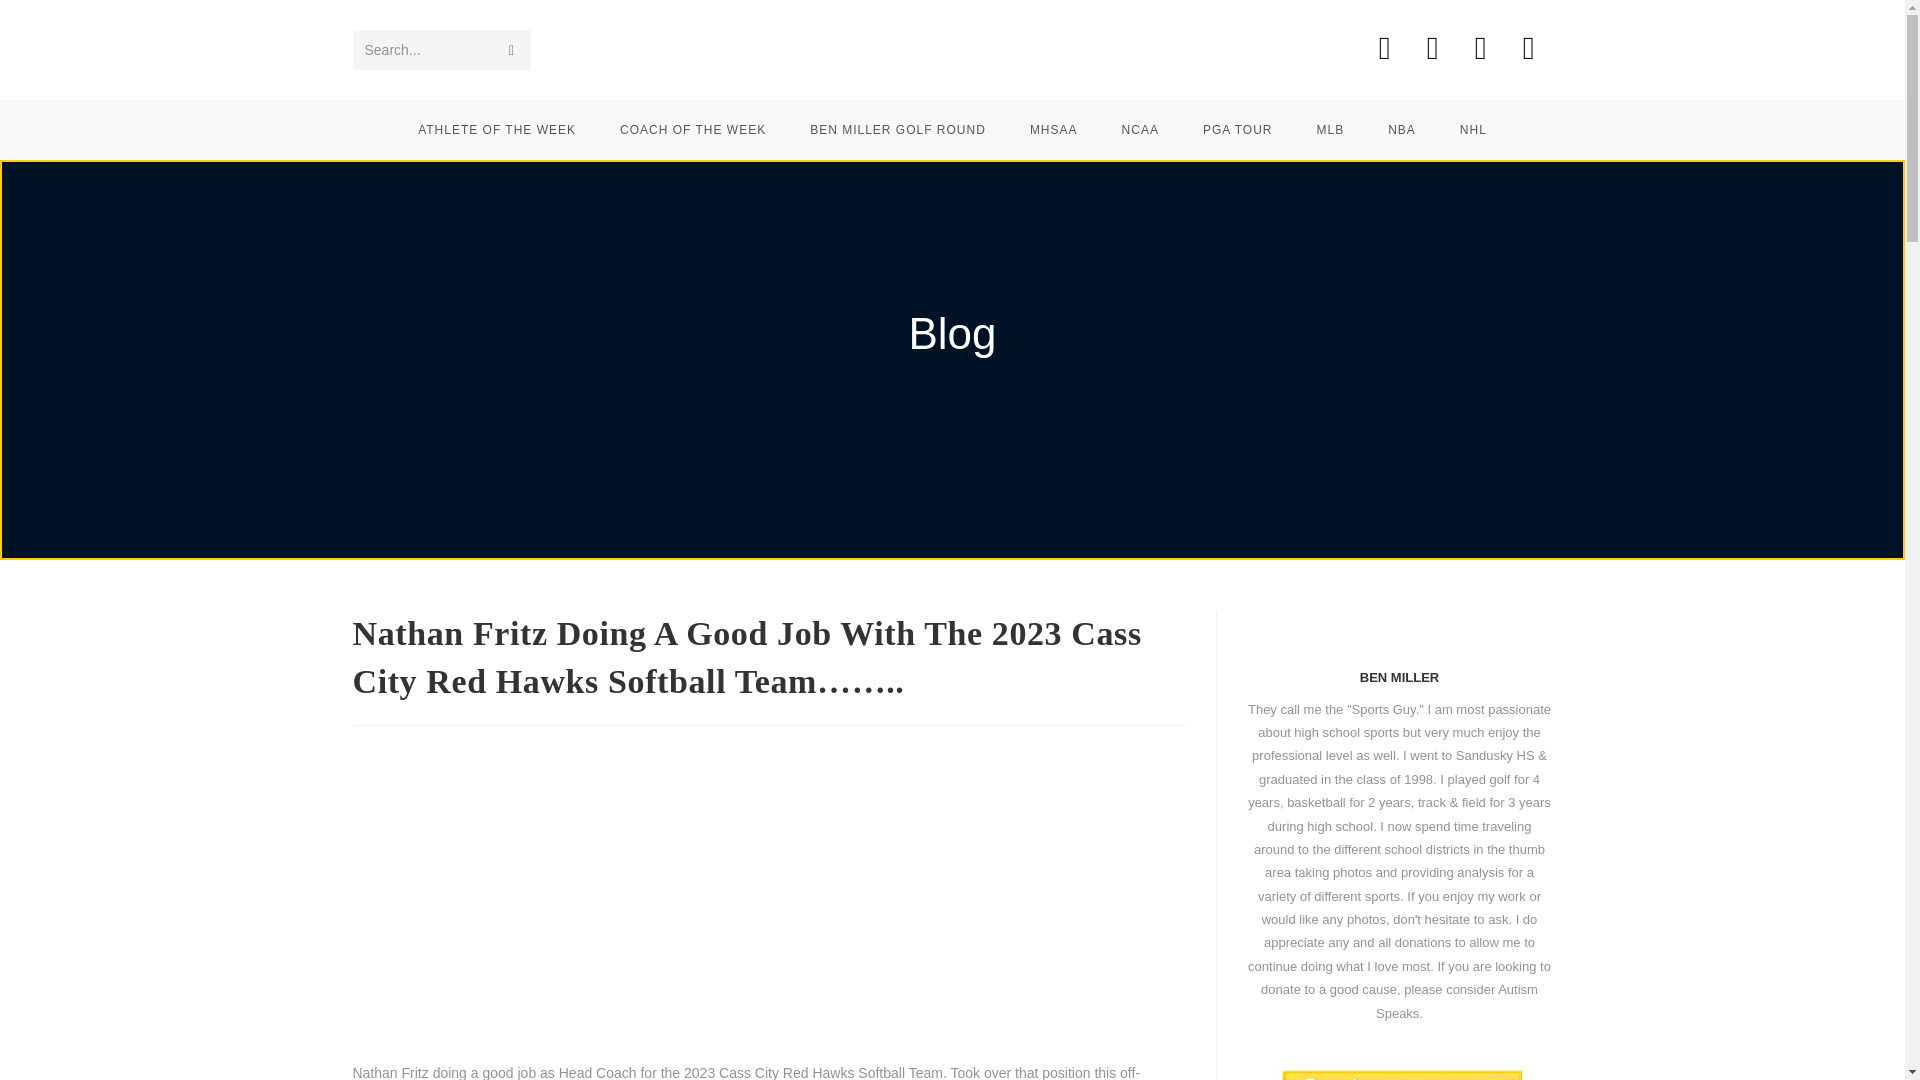  I want to click on NCAA, so click(1140, 130).